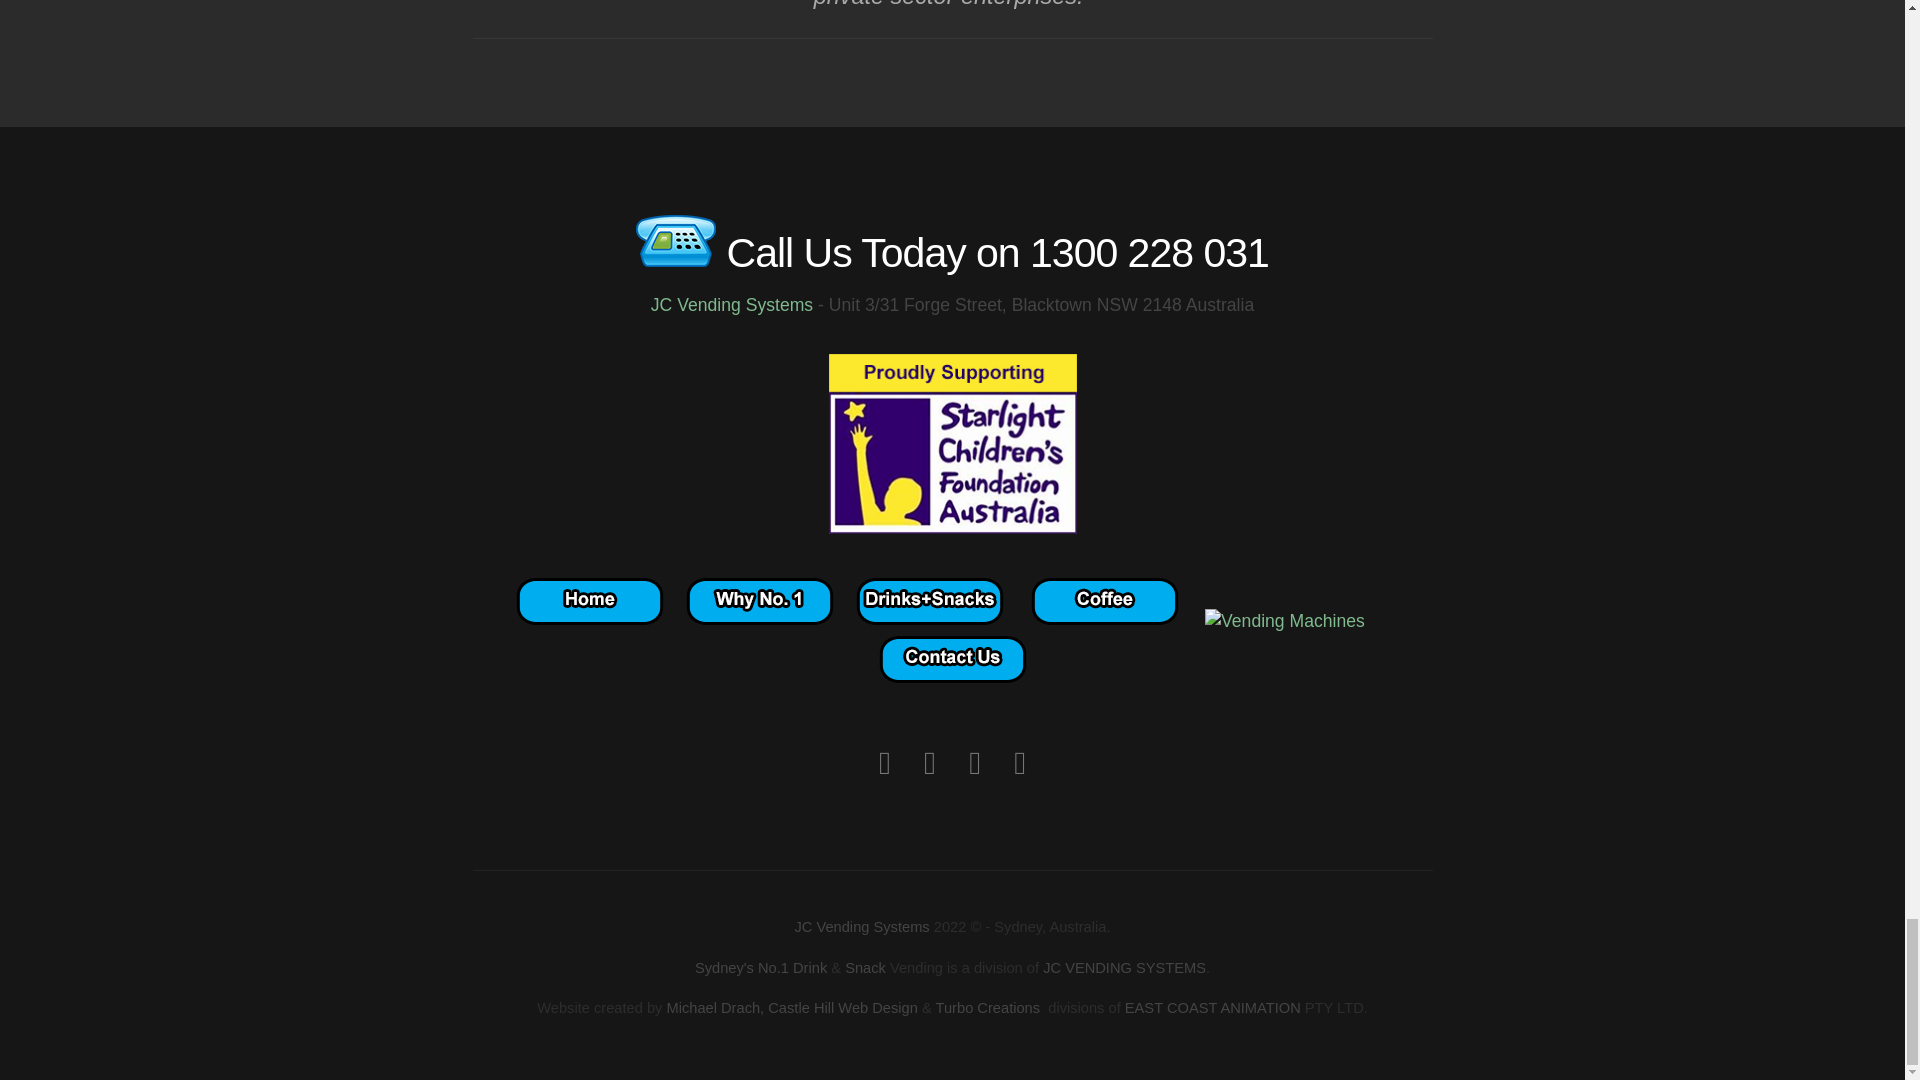 Image resolution: width=1920 pixels, height=1080 pixels. Describe the element at coordinates (1124, 968) in the screenshot. I see `JC VENDING SYSTEMS` at that location.